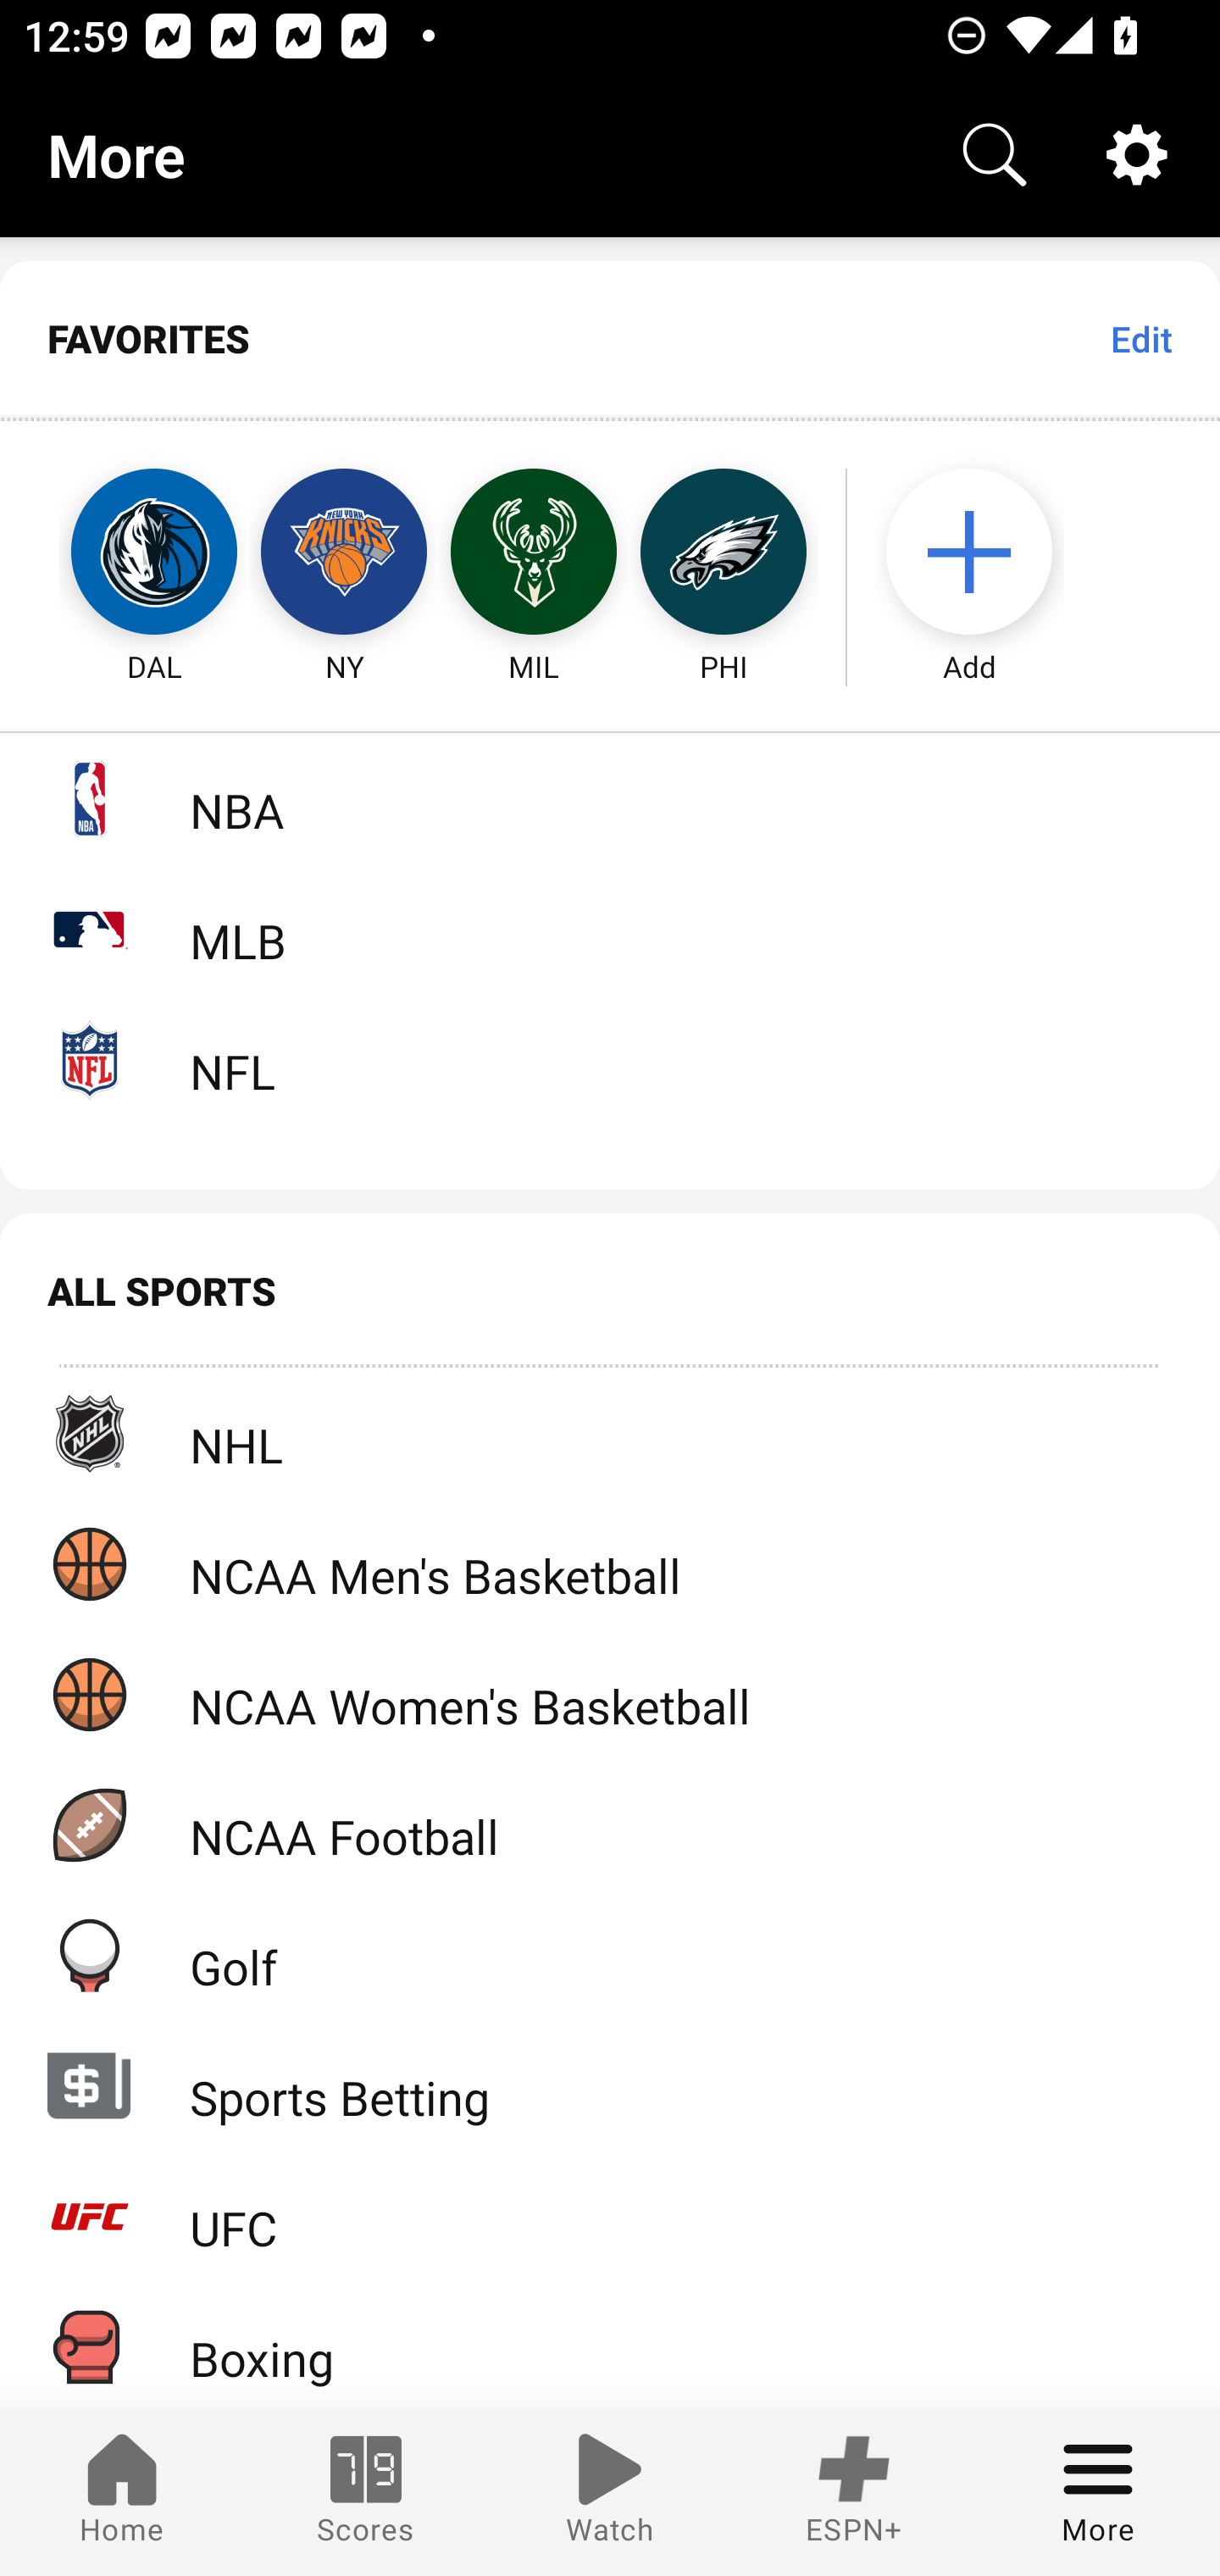 The image size is (1220, 2576). What do you see at coordinates (1140, 339) in the screenshot?
I see `Edit` at bounding box center [1140, 339].